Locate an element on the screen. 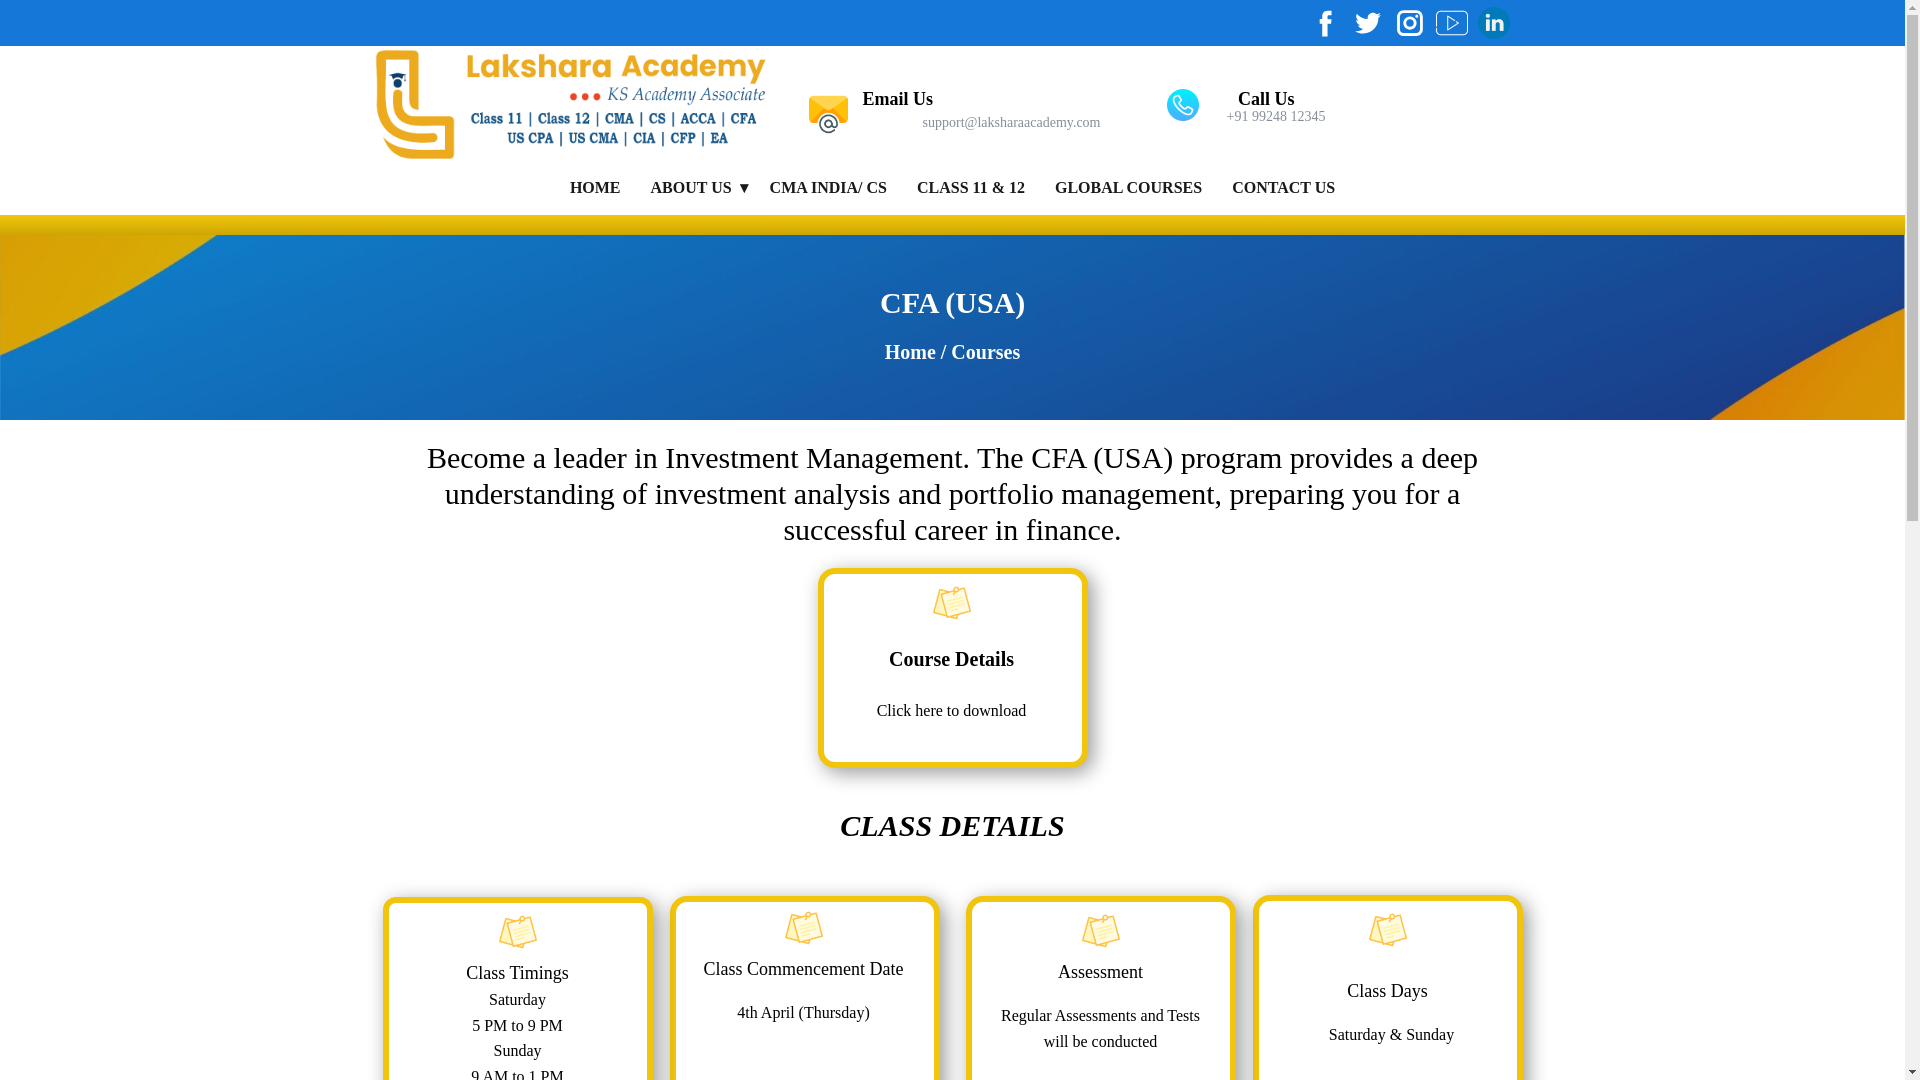 The image size is (1920, 1080). CONTACT US is located at coordinates (1283, 188).